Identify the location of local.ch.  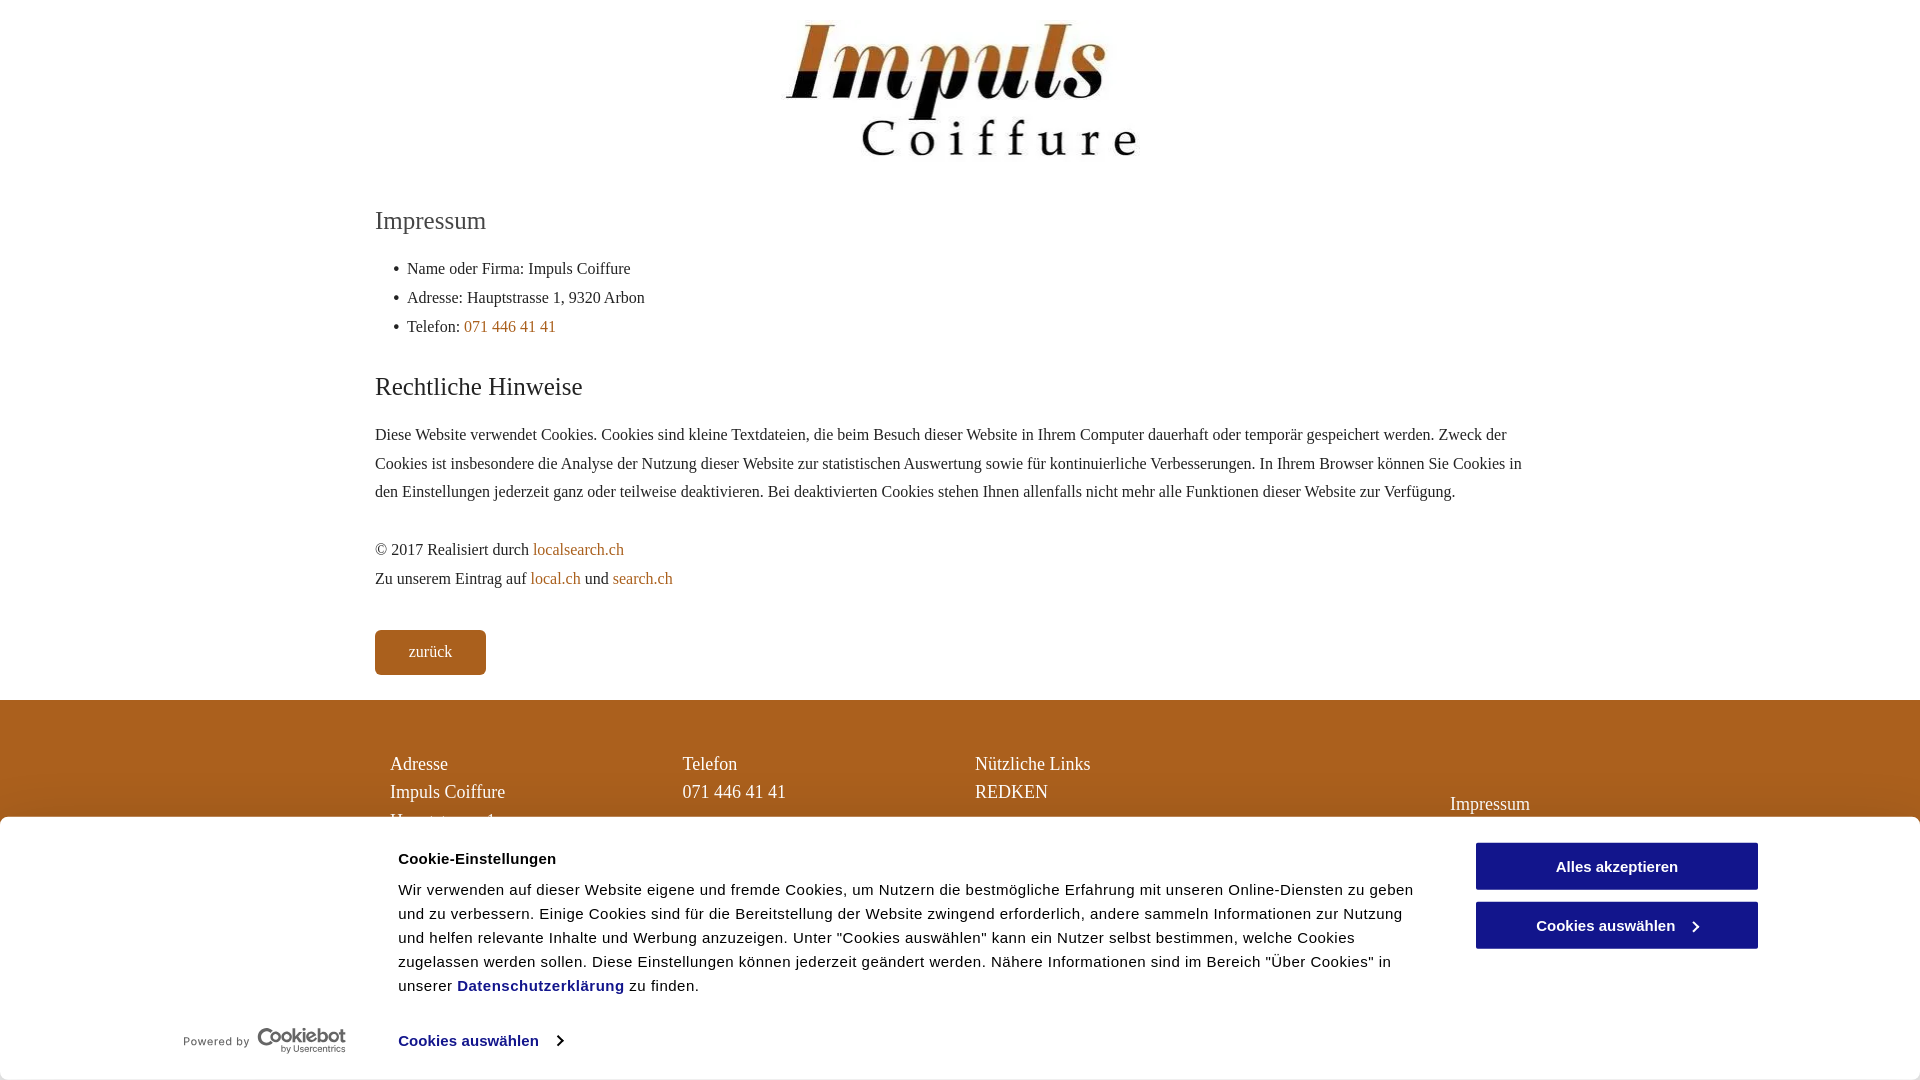
(555, 578).